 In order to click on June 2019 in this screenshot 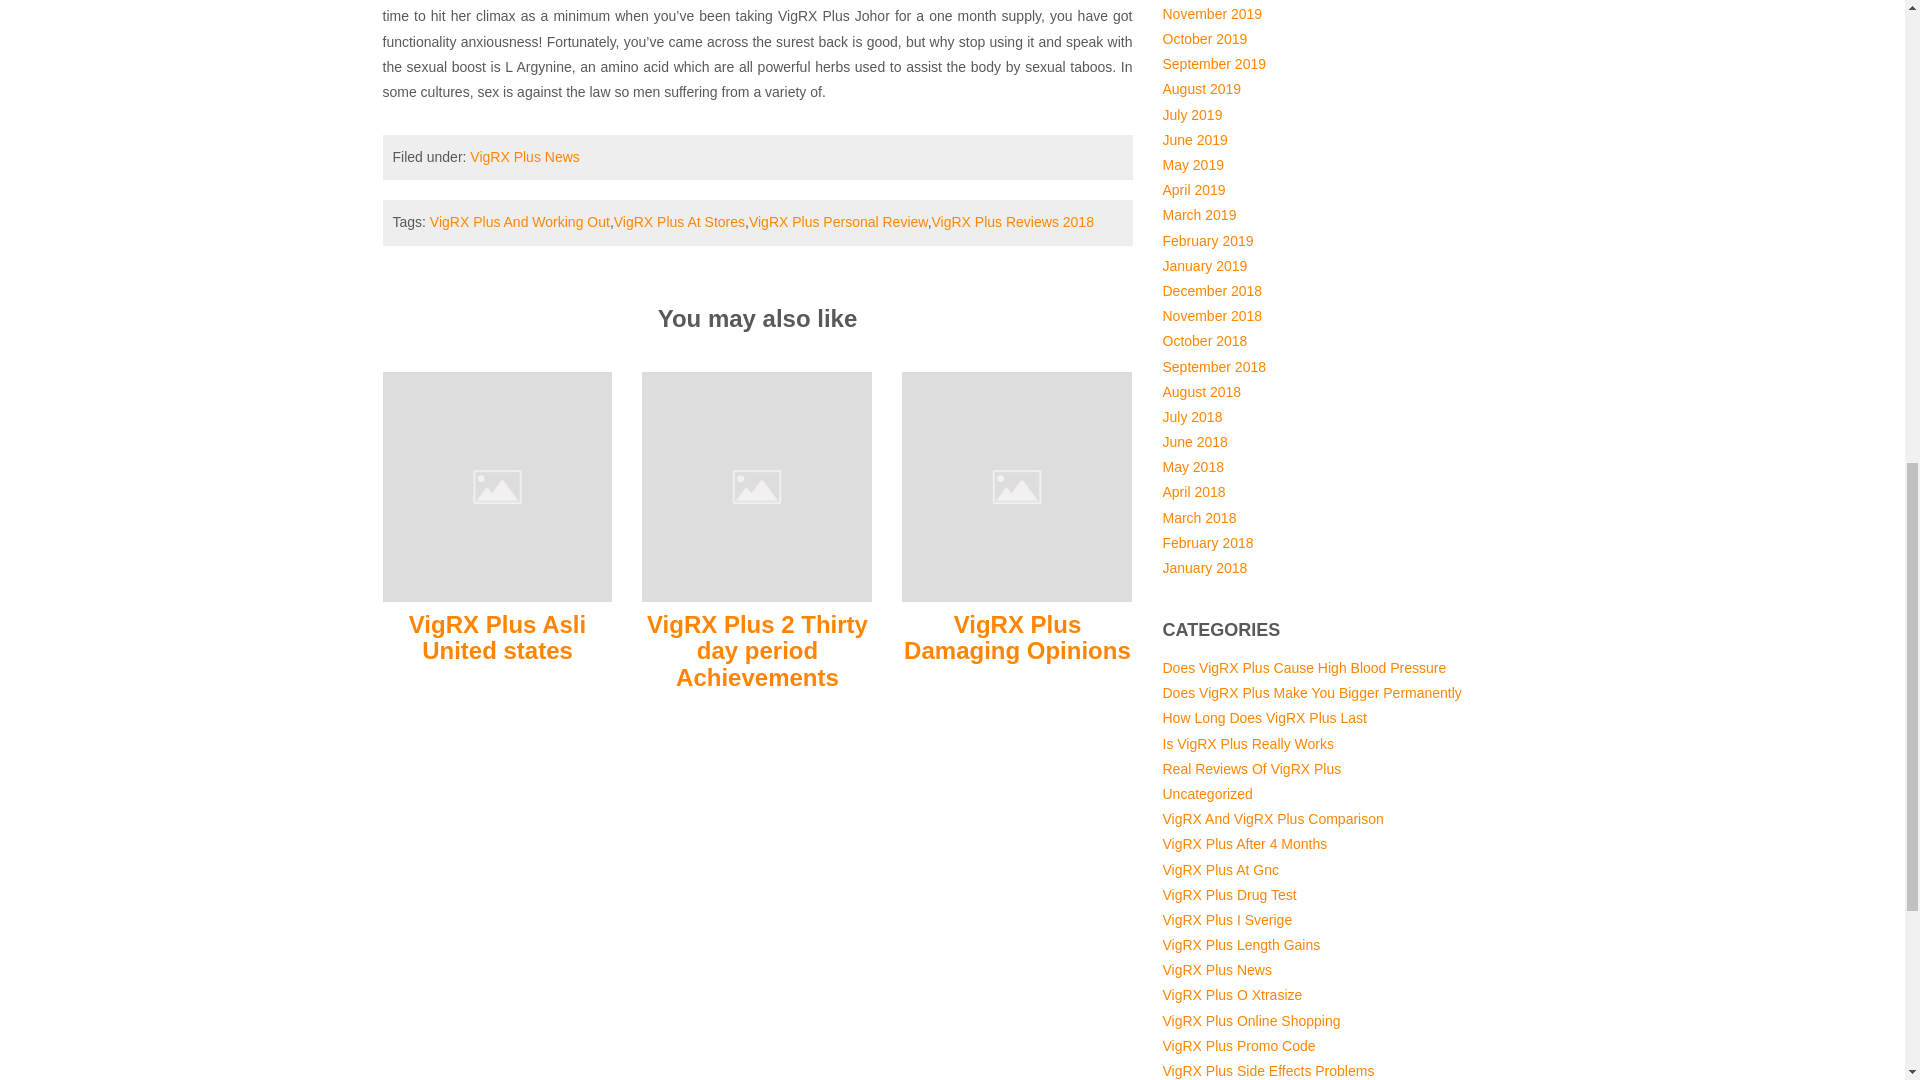, I will do `click(1194, 139)`.